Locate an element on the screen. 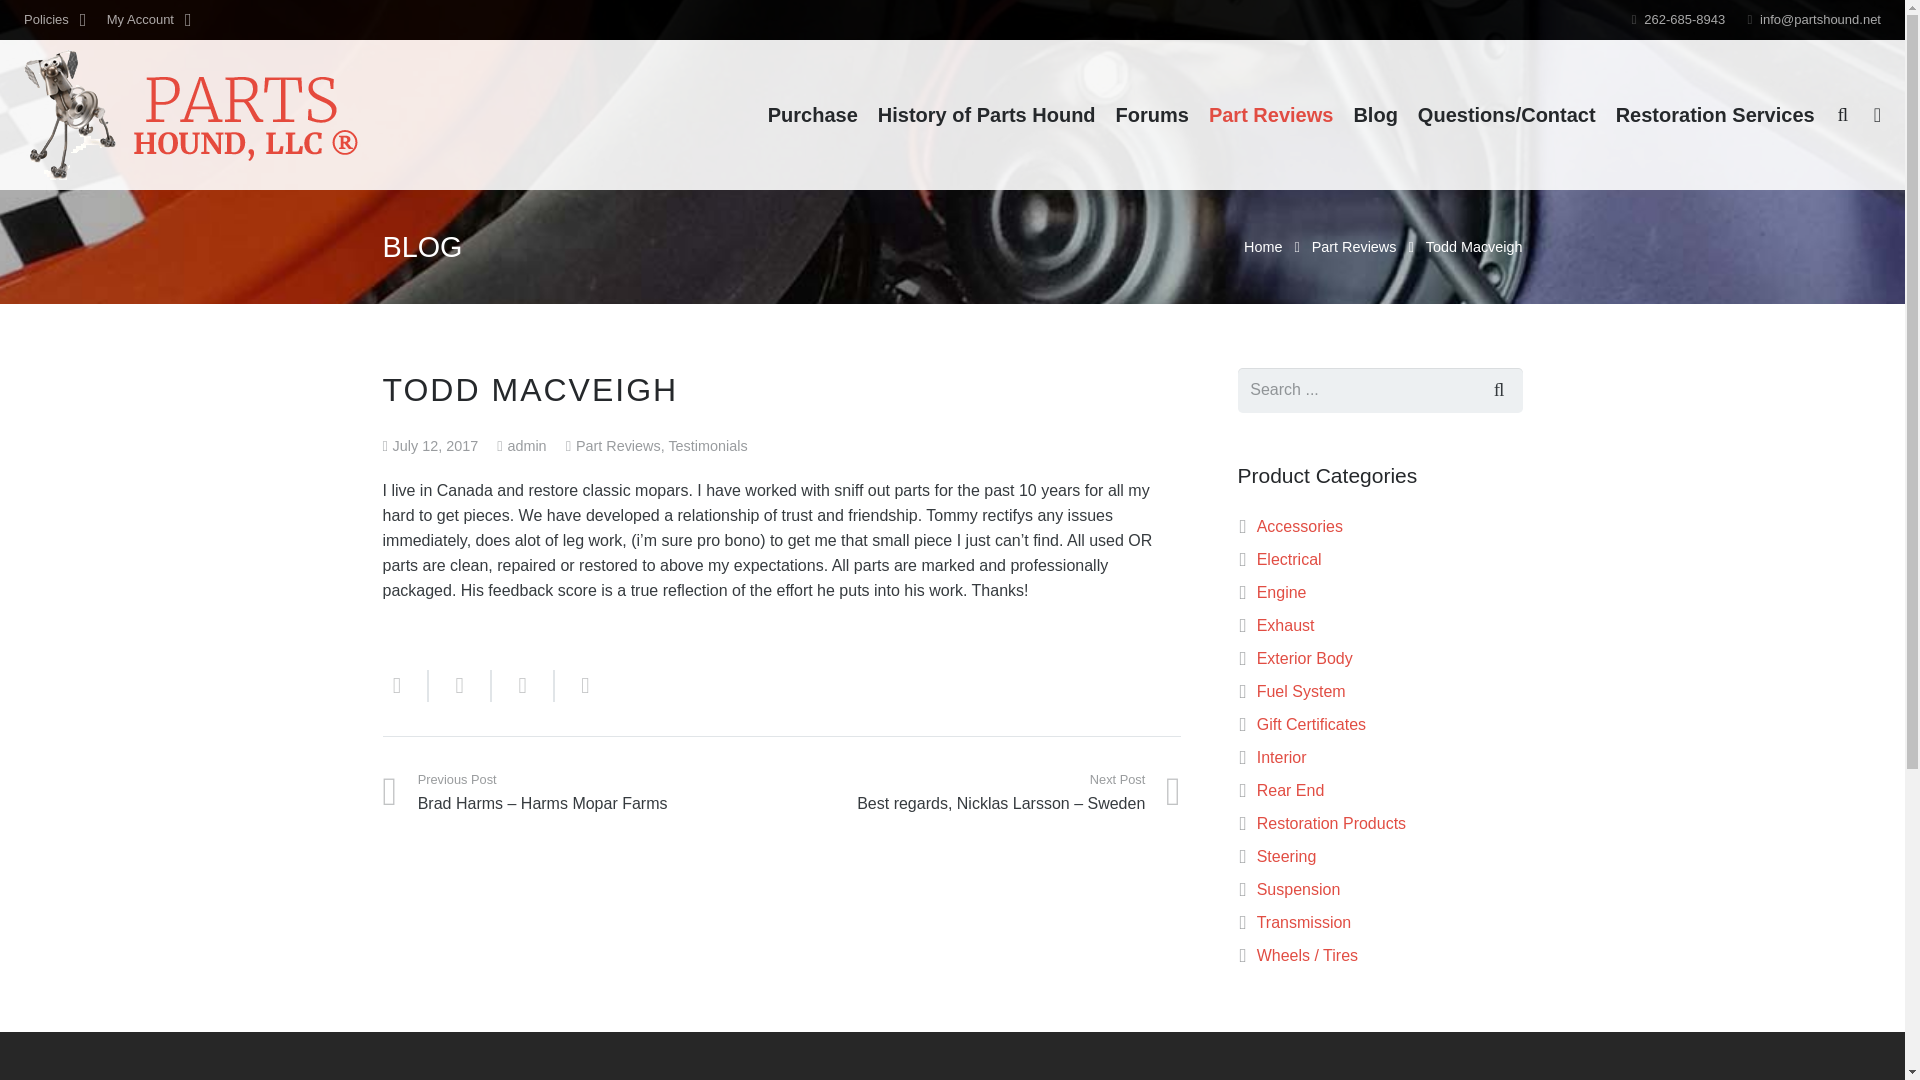 The width and height of the screenshot is (1920, 1080). Home is located at coordinates (1263, 246).